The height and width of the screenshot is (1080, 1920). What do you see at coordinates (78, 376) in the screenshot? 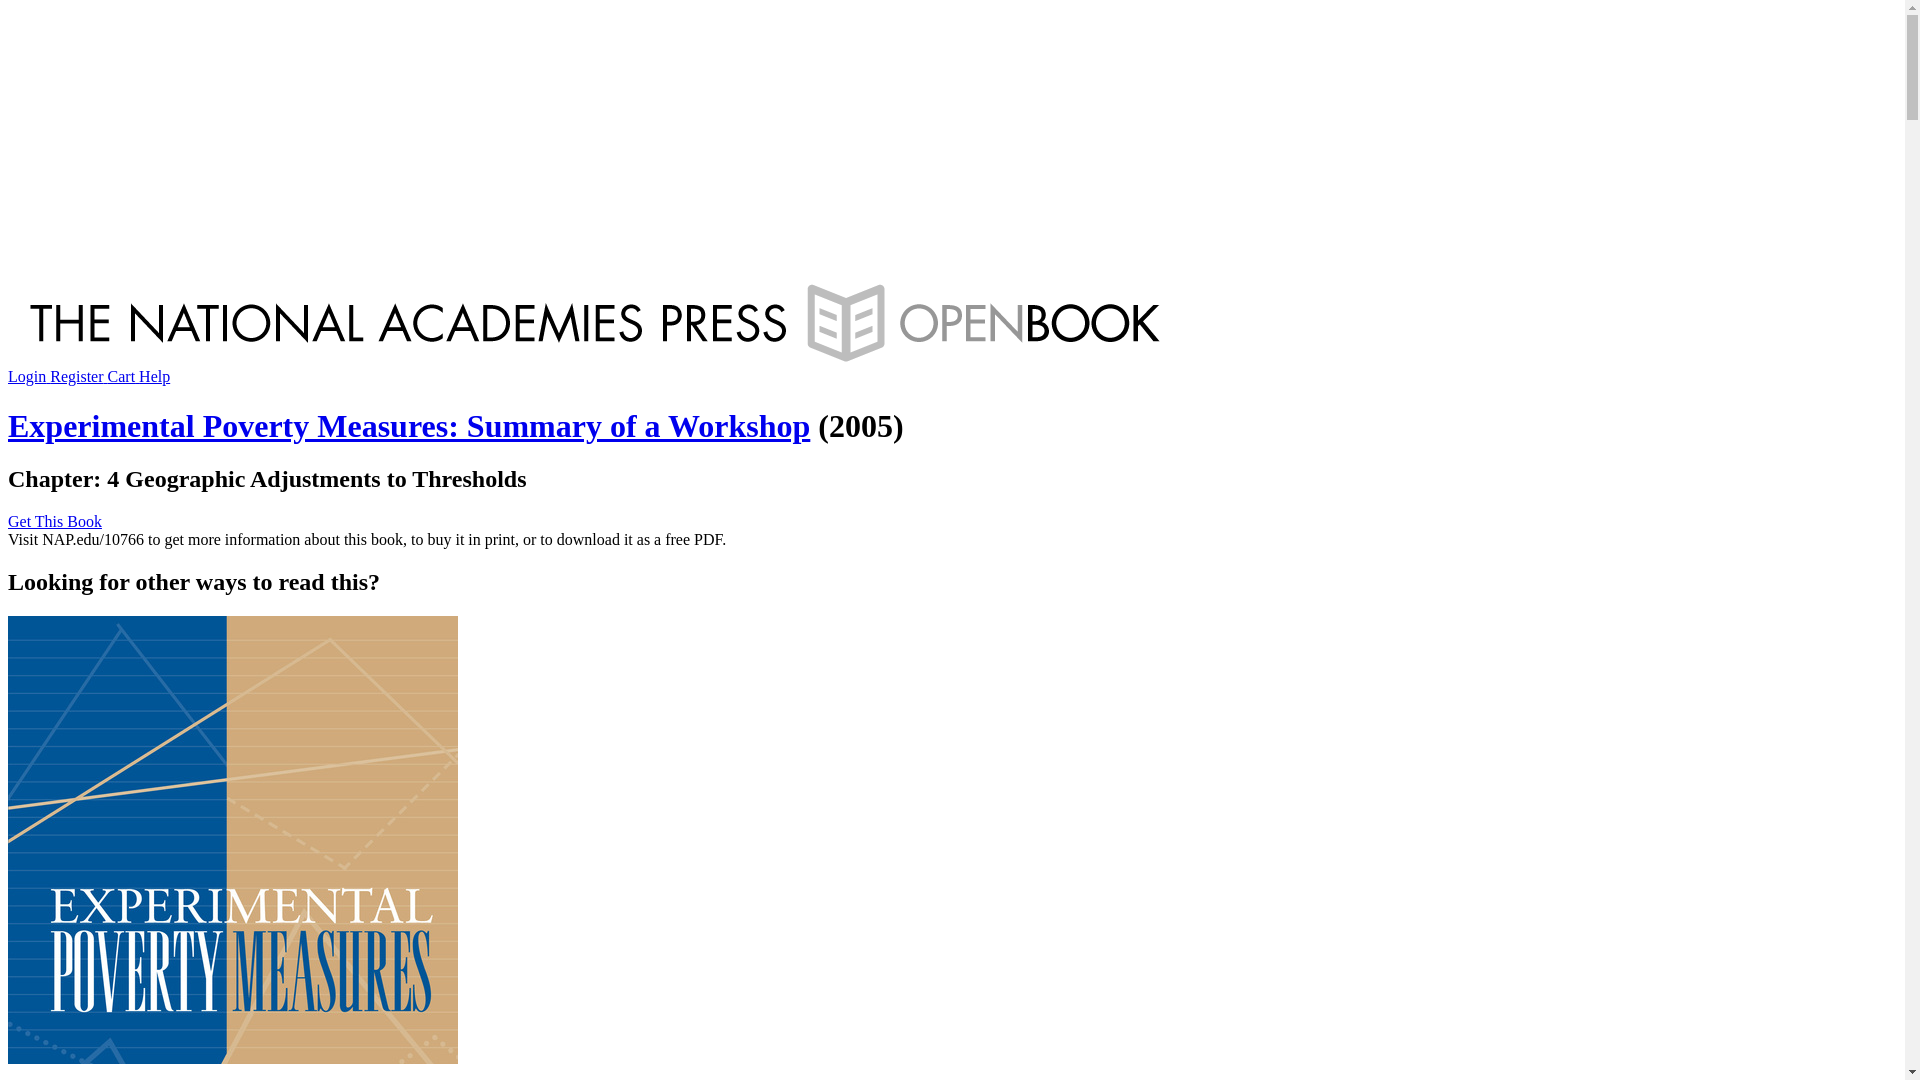
I see `Register` at bounding box center [78, 376].